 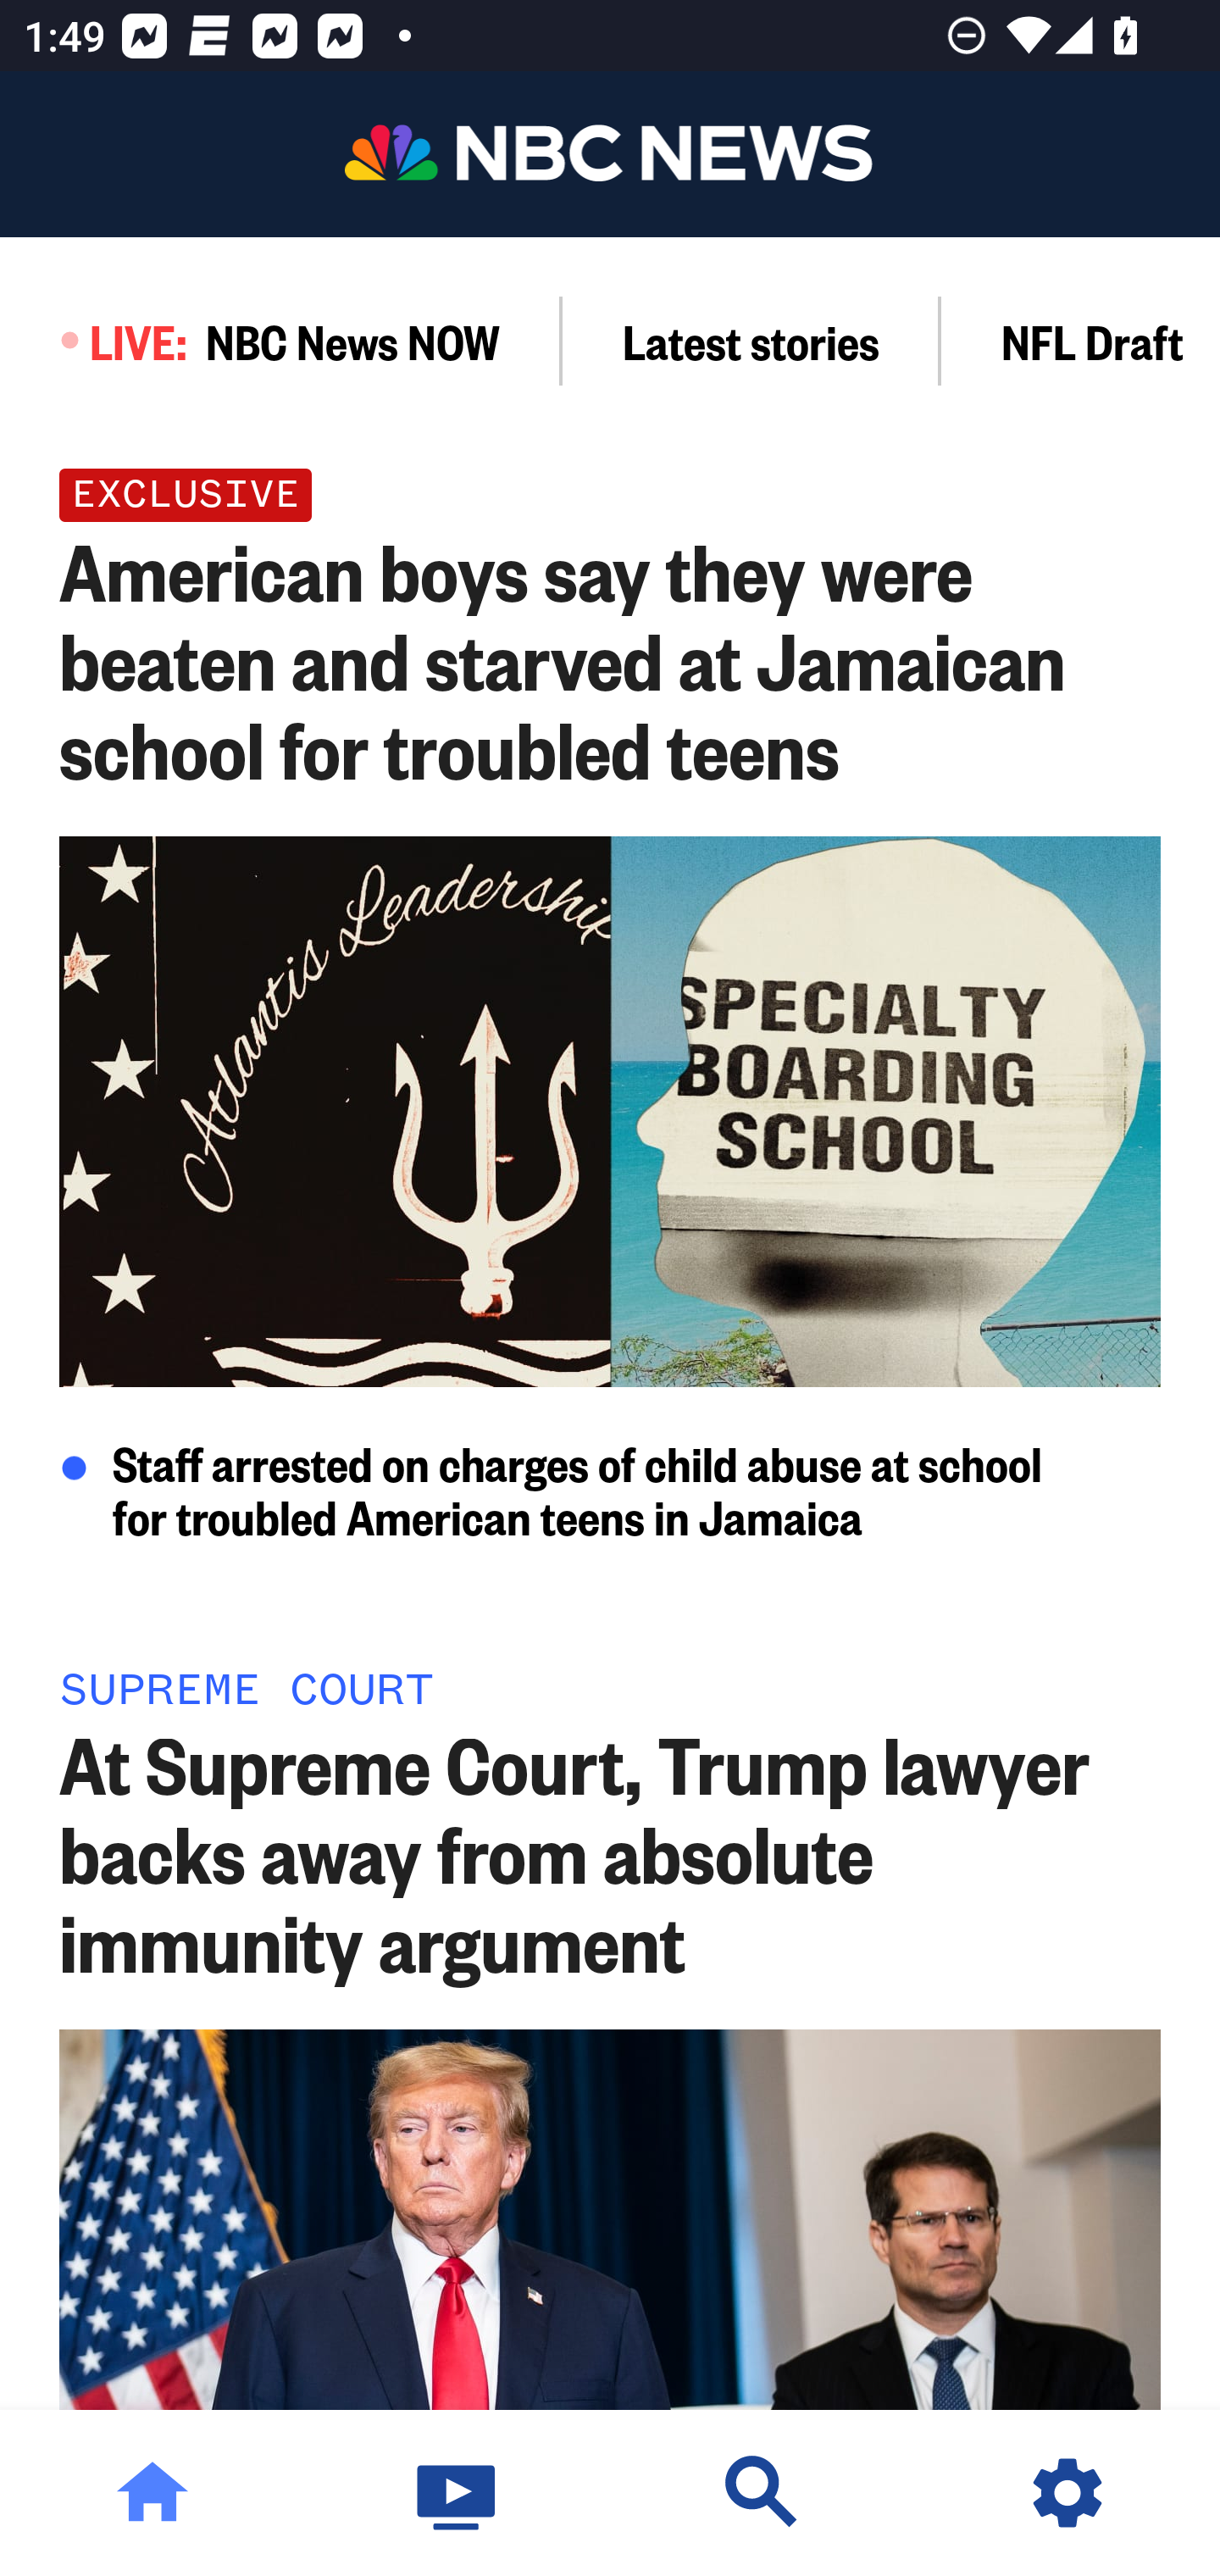 I want to click on Settings, so click(x=1067, y=2493).